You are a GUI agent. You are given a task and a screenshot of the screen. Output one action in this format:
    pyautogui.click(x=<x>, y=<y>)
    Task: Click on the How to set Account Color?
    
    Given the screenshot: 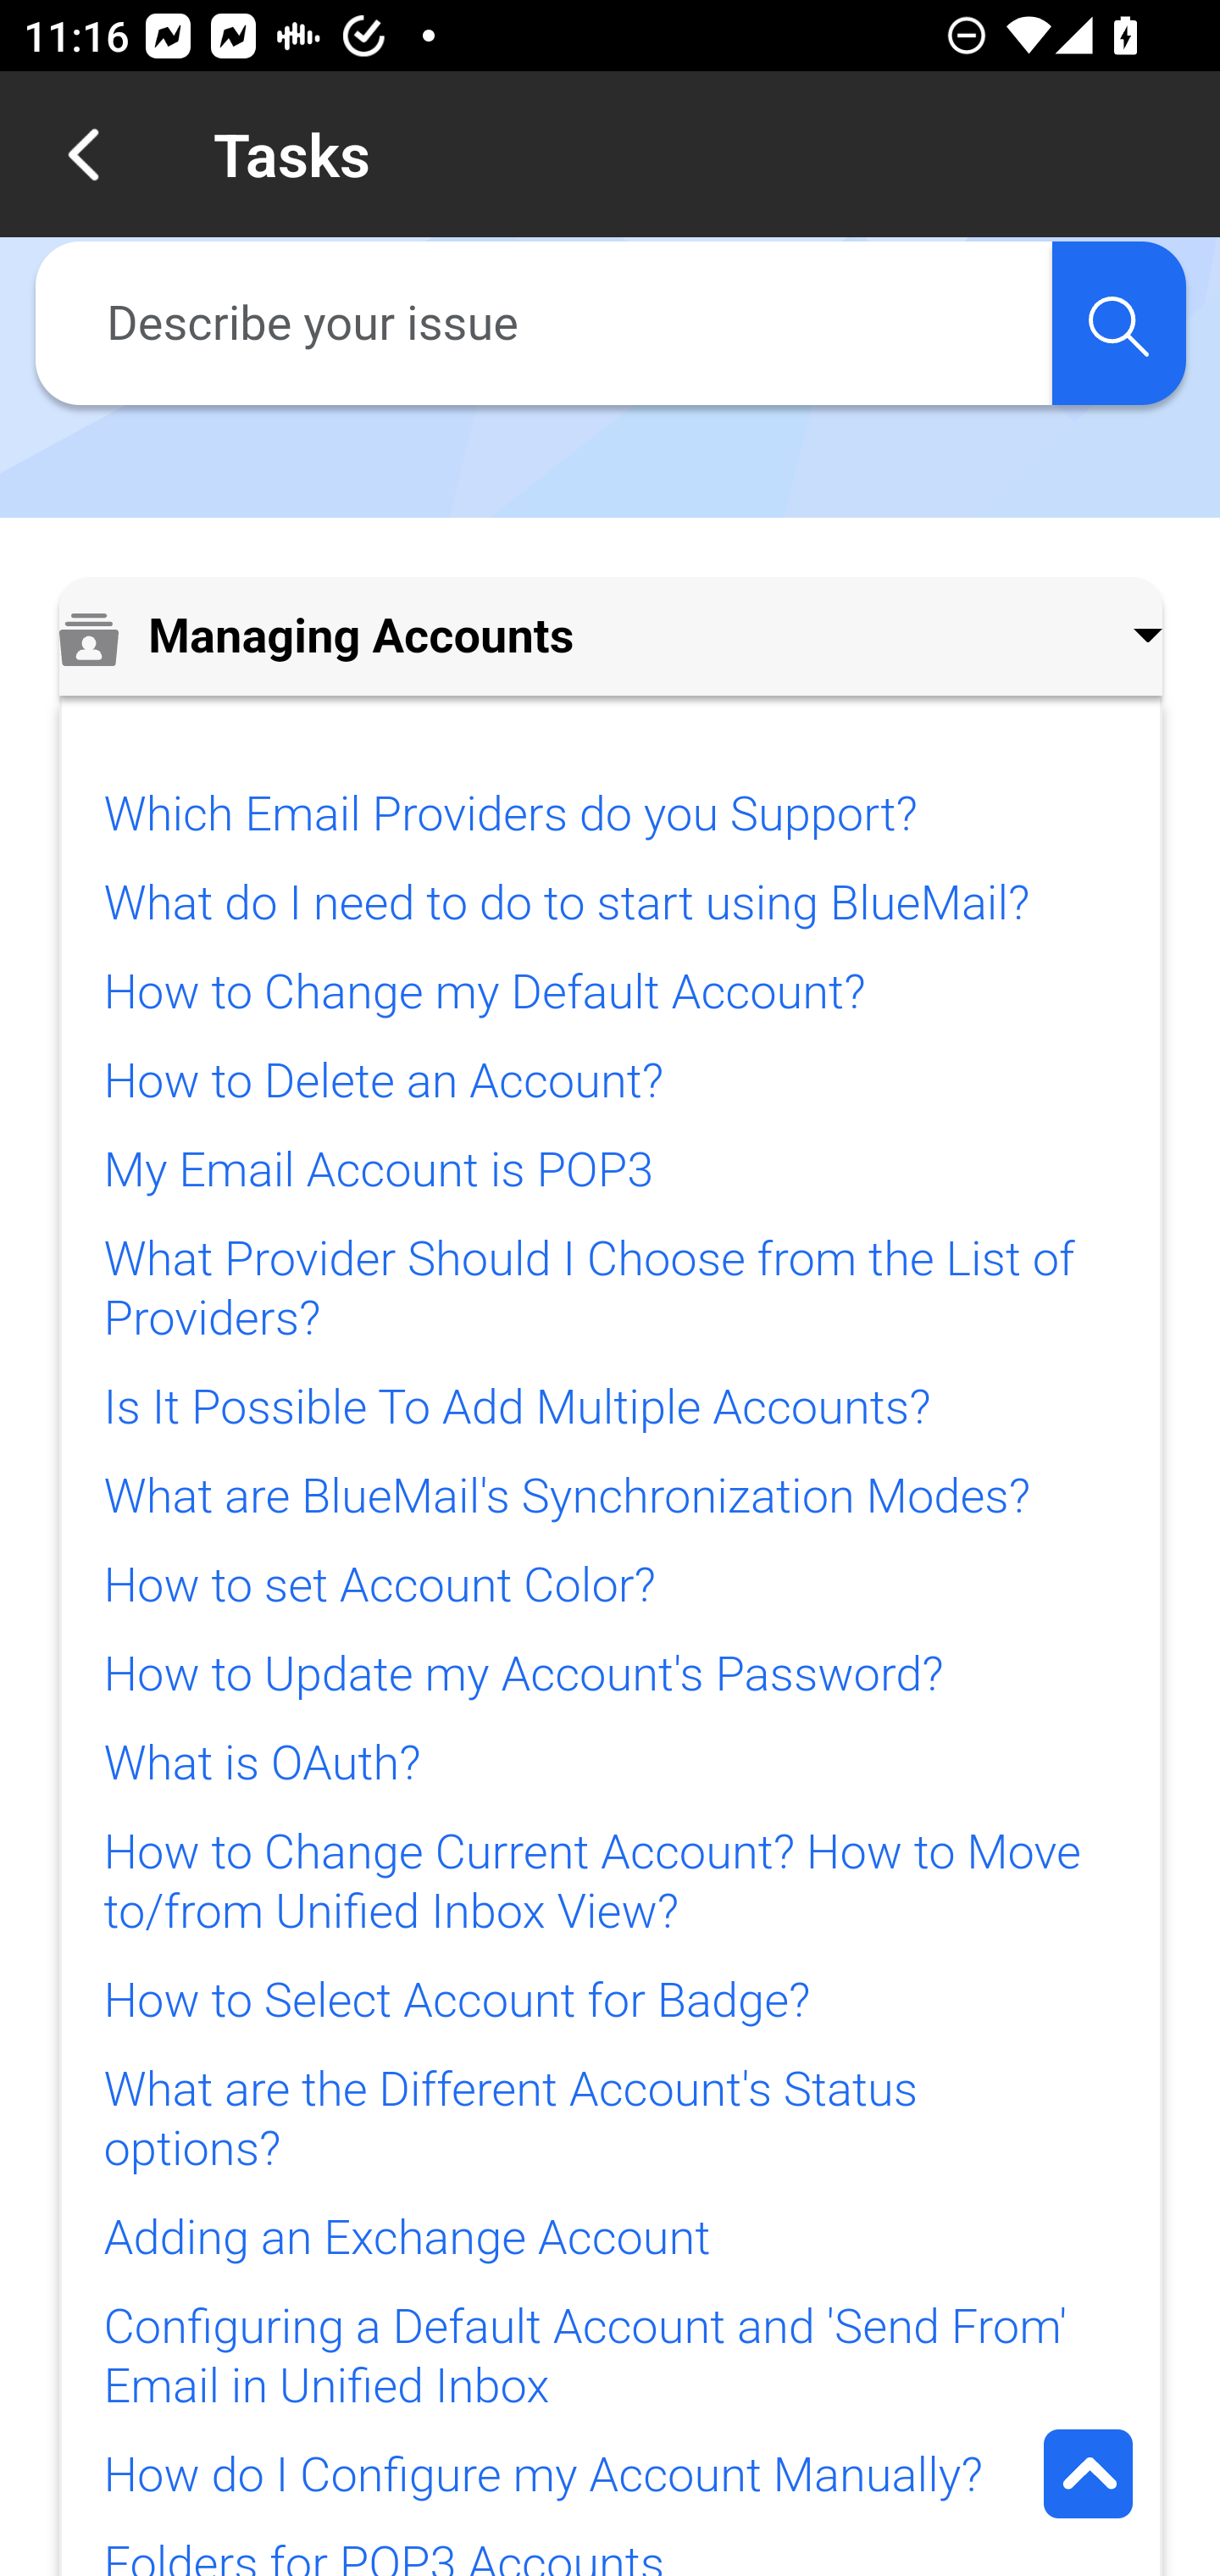 What is the action you would take?
    pyautogui.click(x=380, y=1585)
    